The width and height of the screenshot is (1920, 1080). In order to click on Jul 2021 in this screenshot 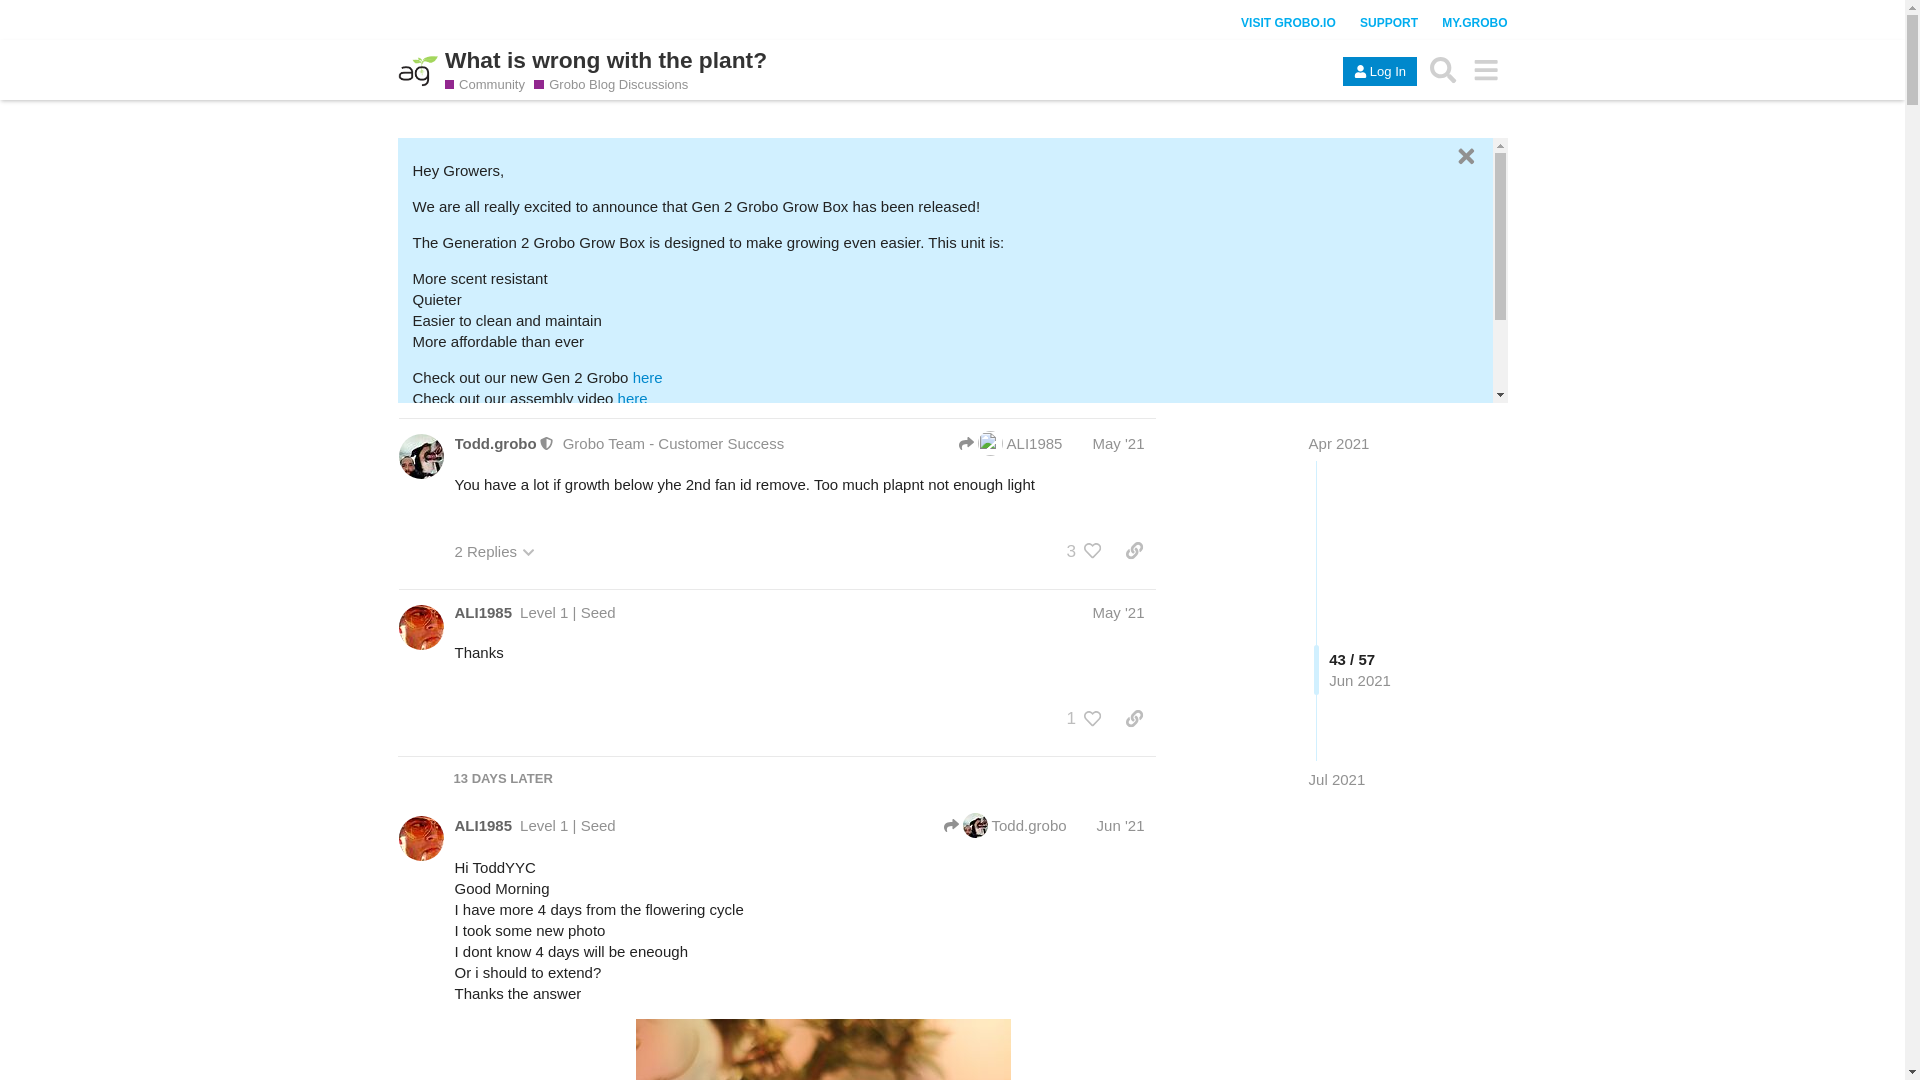, I will do `click(1337, 778)`.